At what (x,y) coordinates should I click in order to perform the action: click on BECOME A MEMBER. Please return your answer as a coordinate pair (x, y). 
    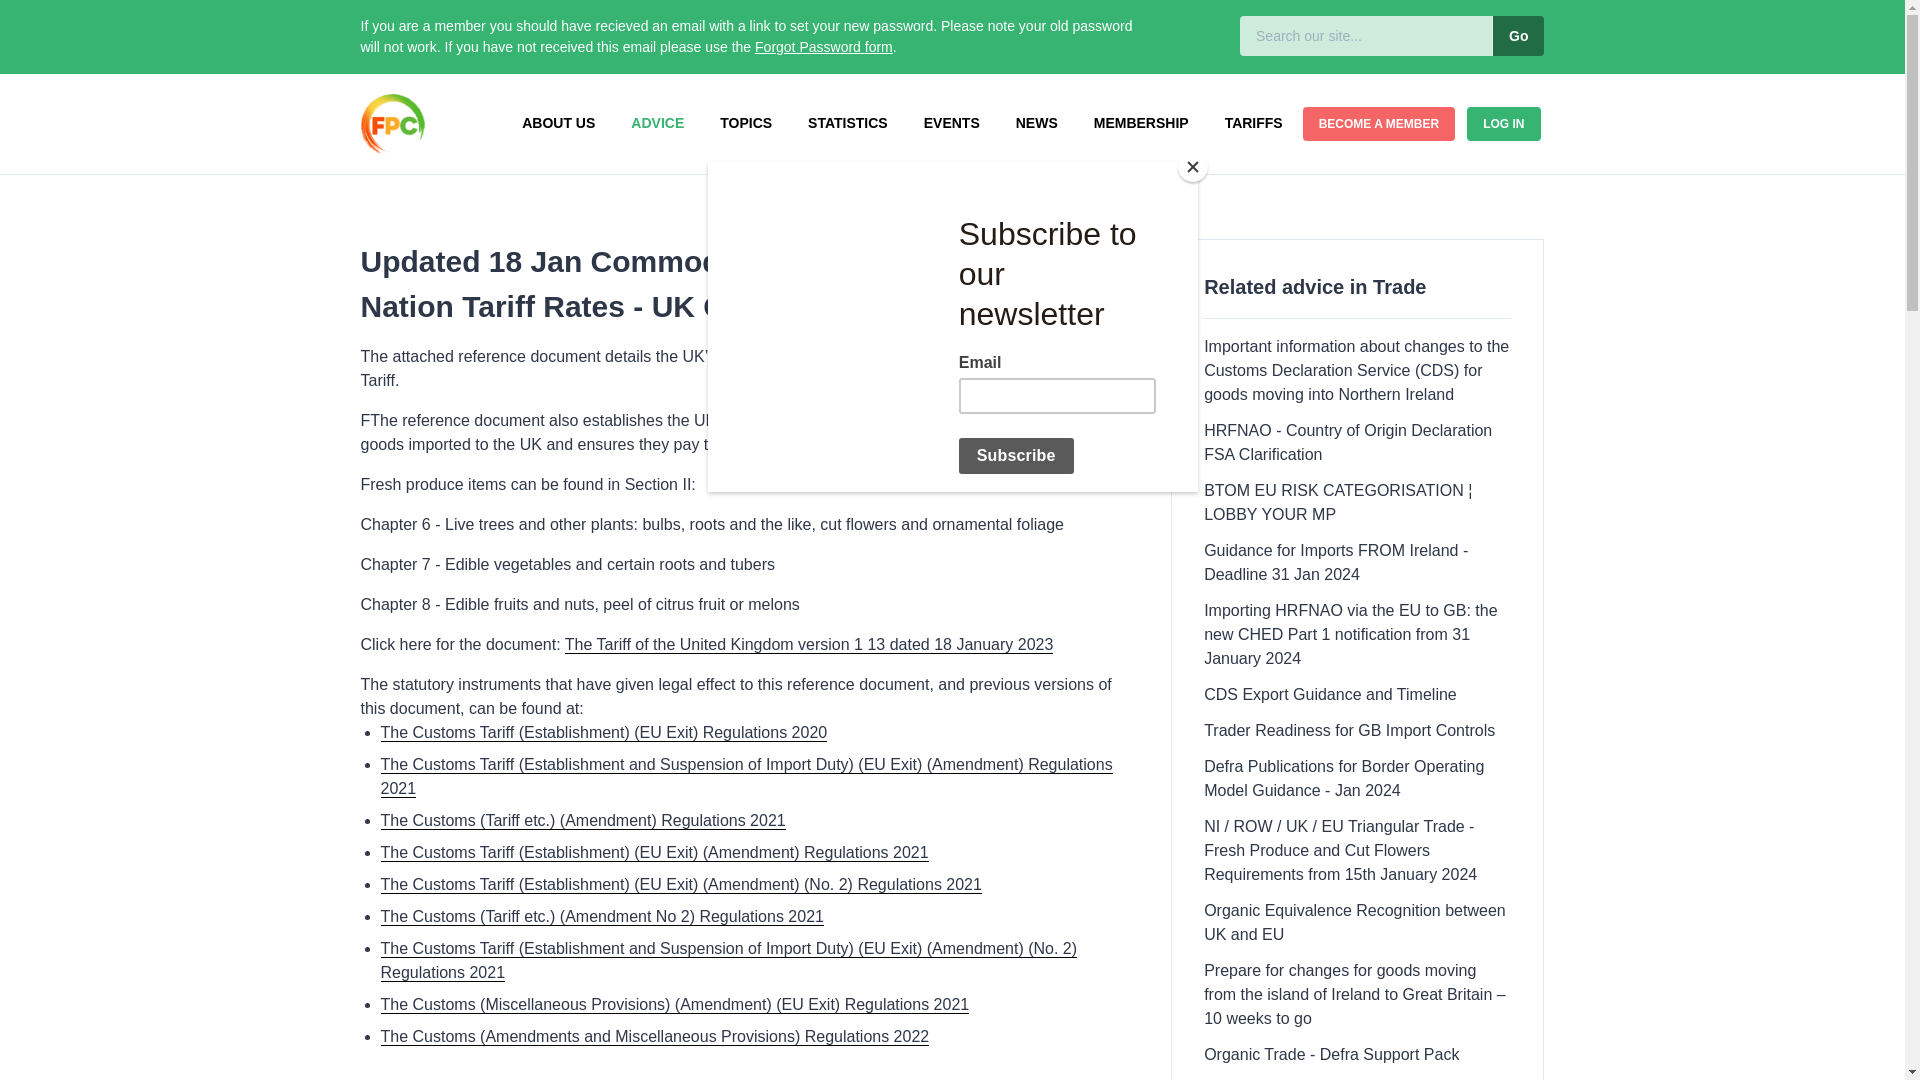
    Looking at the image, I should click on (1379, 124).